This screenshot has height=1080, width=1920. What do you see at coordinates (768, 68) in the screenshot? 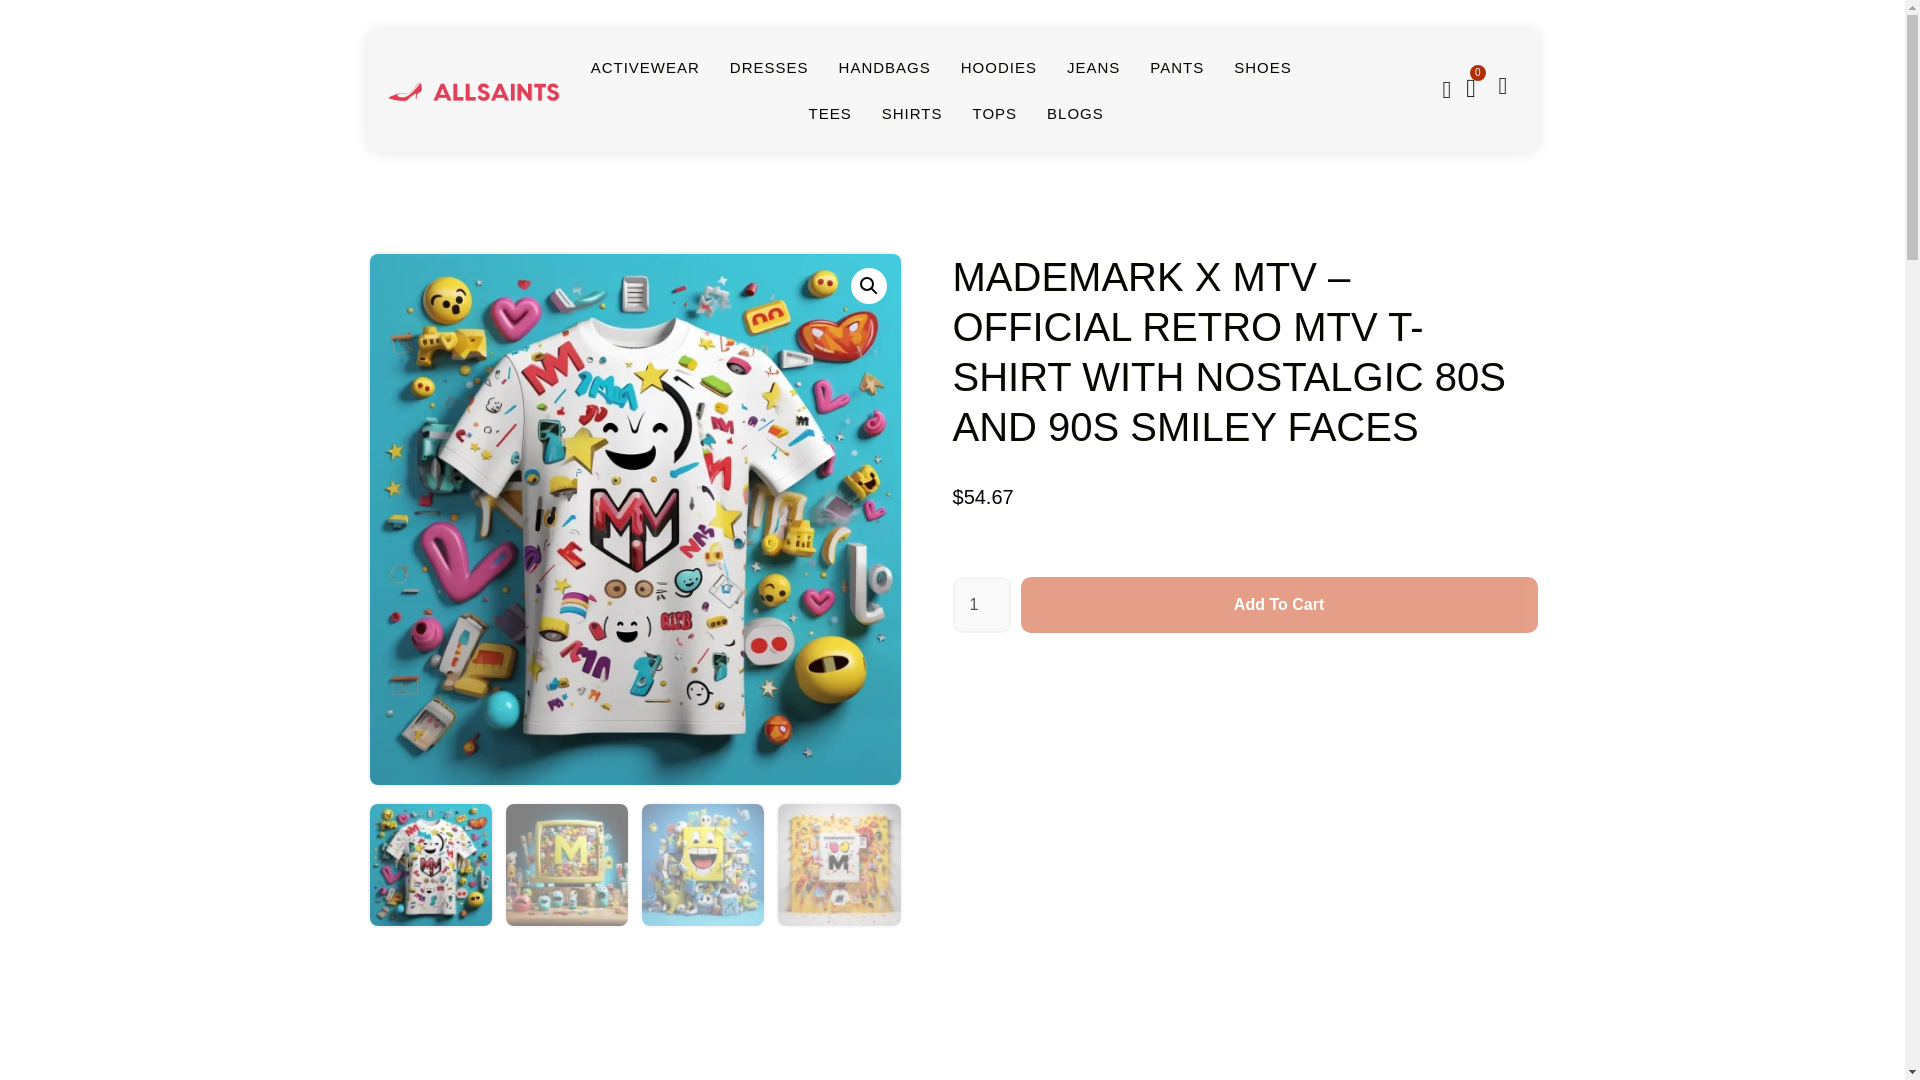
I see `DRESSES` at bounding box center [768, 68].